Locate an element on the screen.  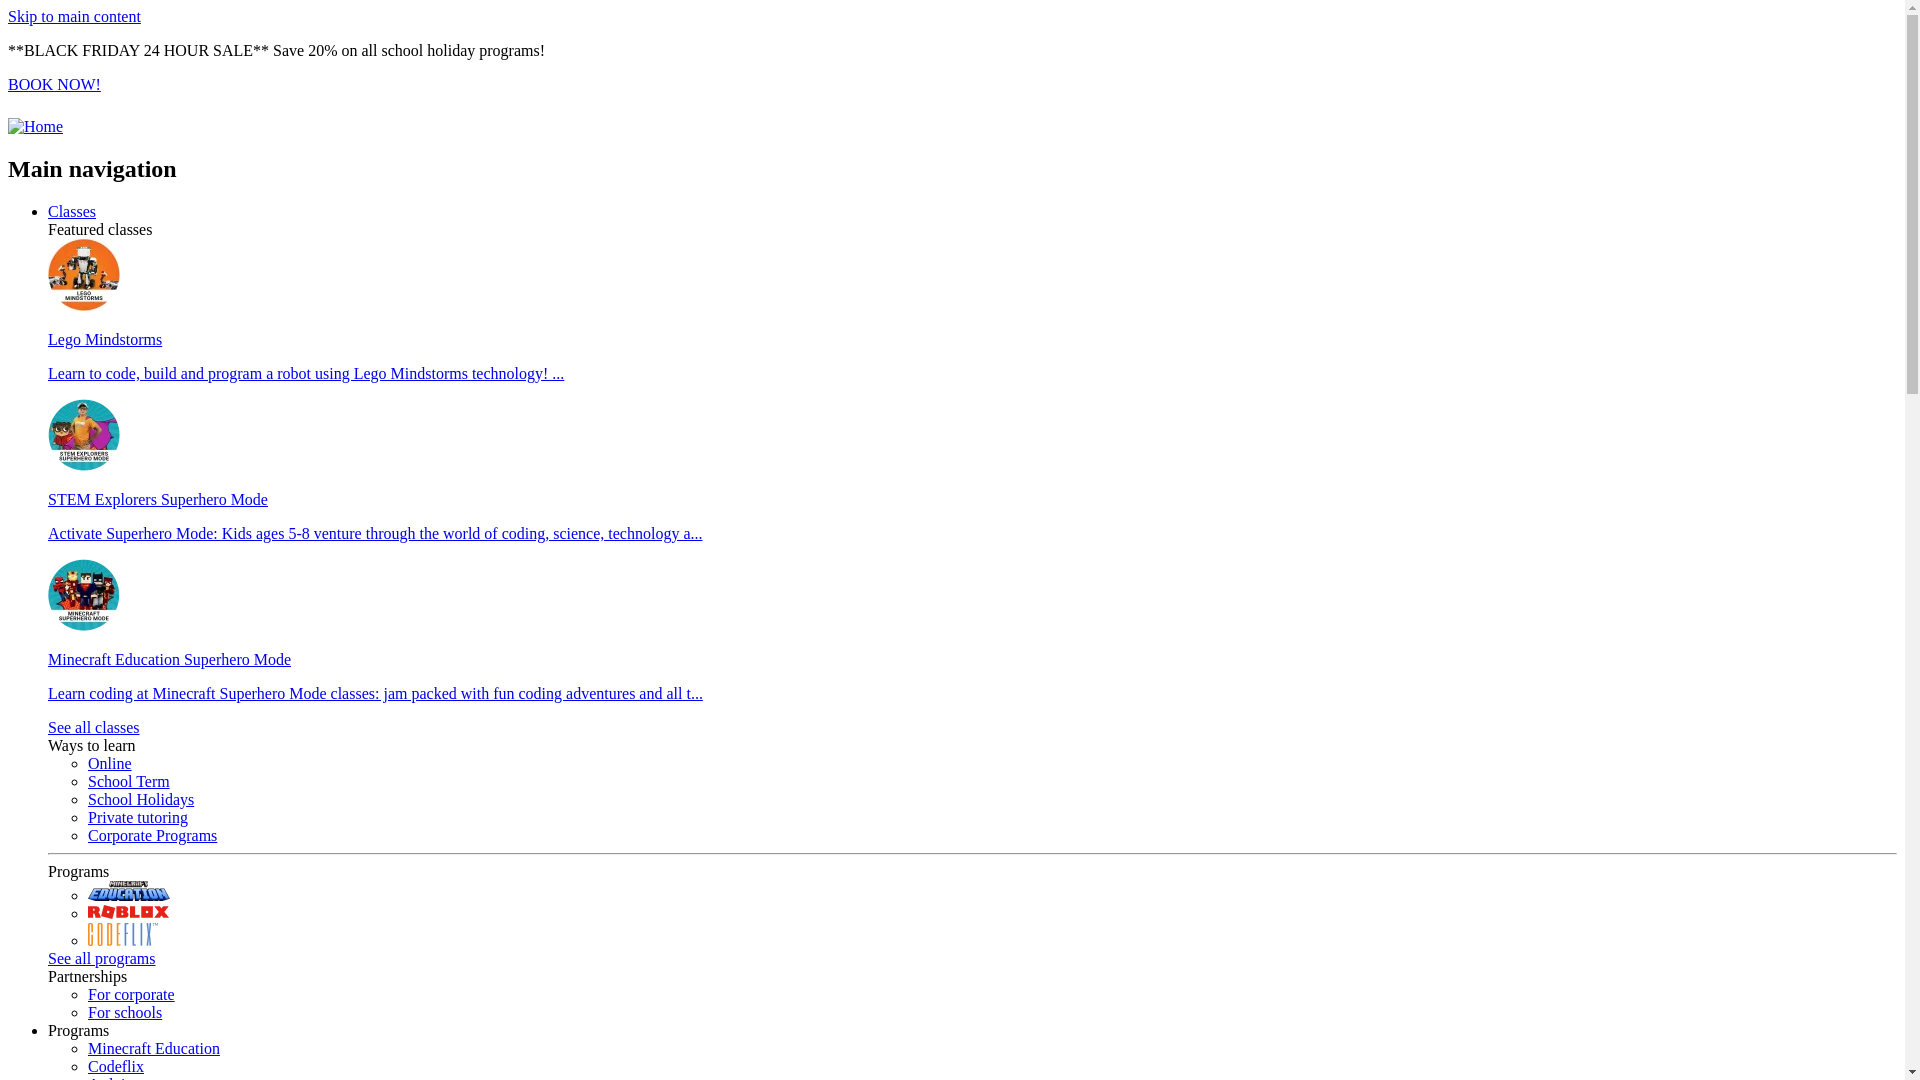
BOOK NOW! is located at coordinates (54, 84).